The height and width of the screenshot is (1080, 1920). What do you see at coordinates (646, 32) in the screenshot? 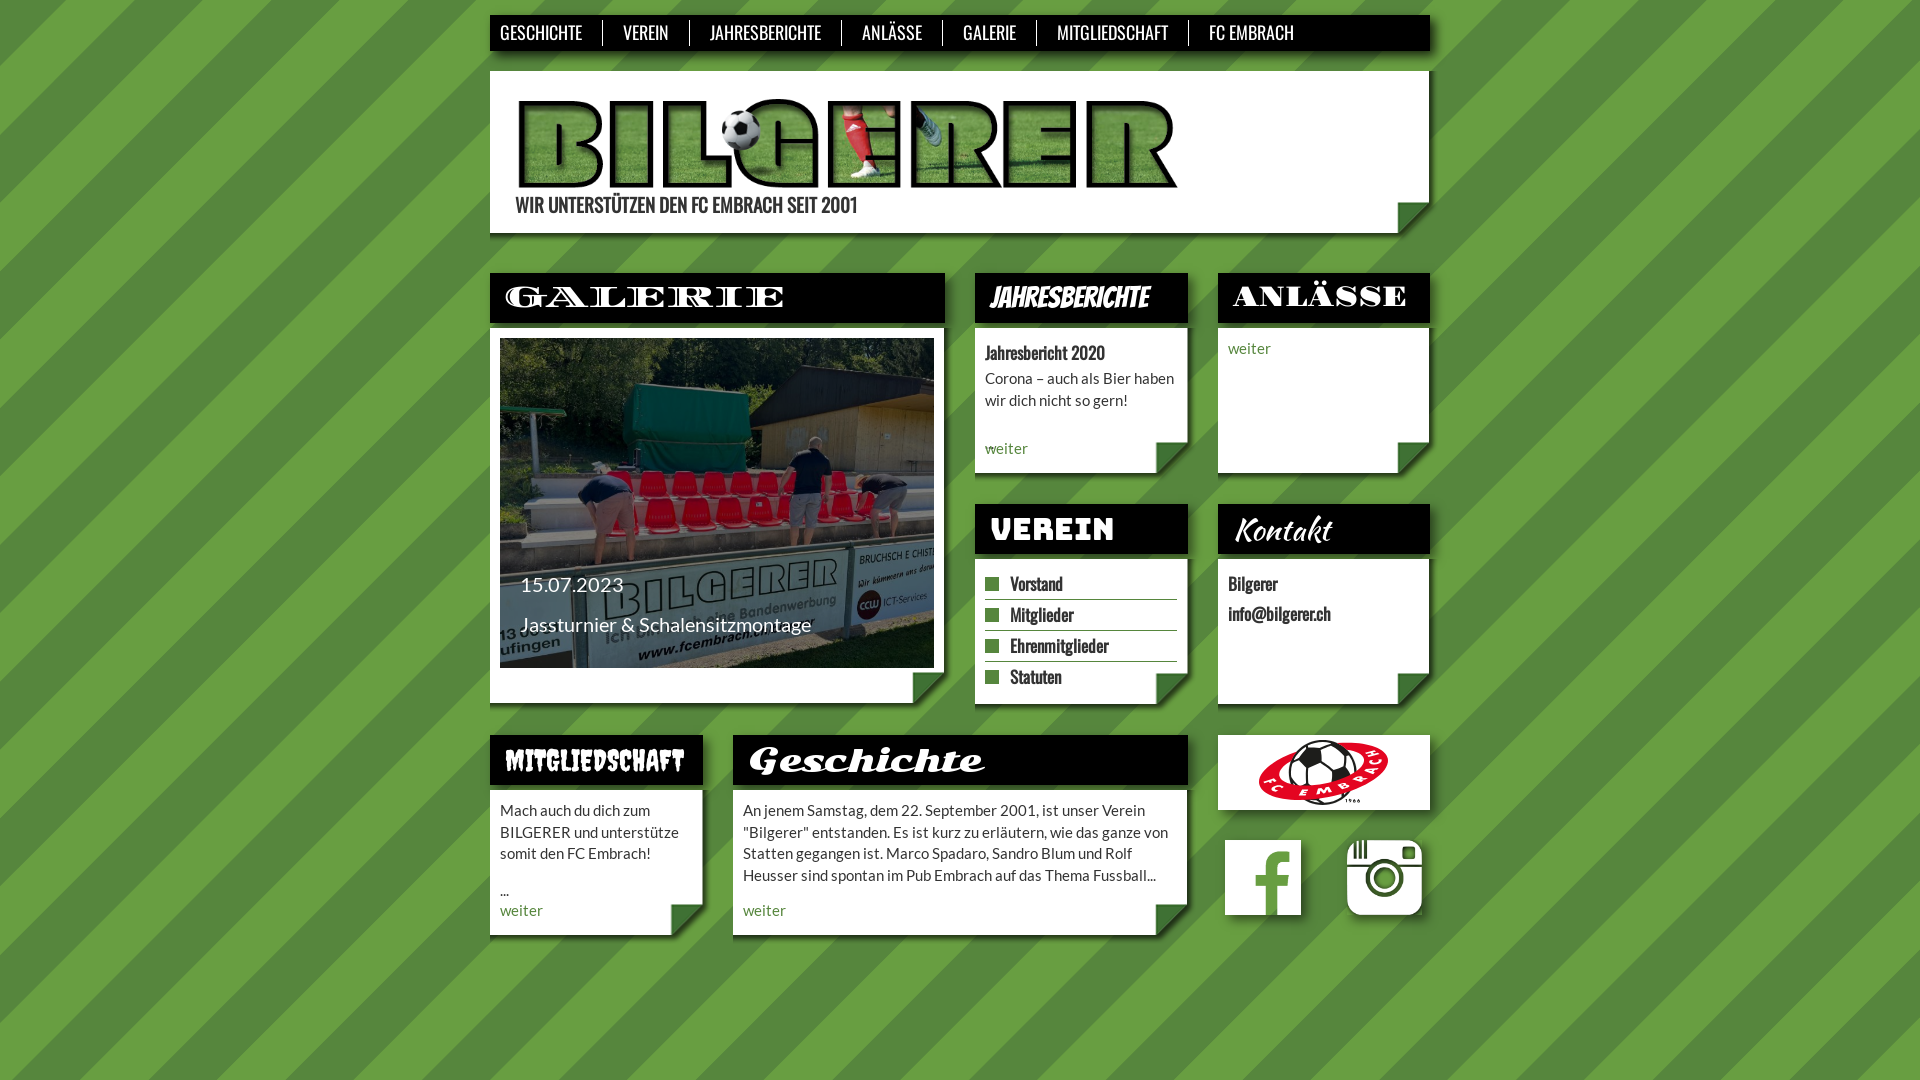
I see `VEREIN` at bounding box center [646, 32].